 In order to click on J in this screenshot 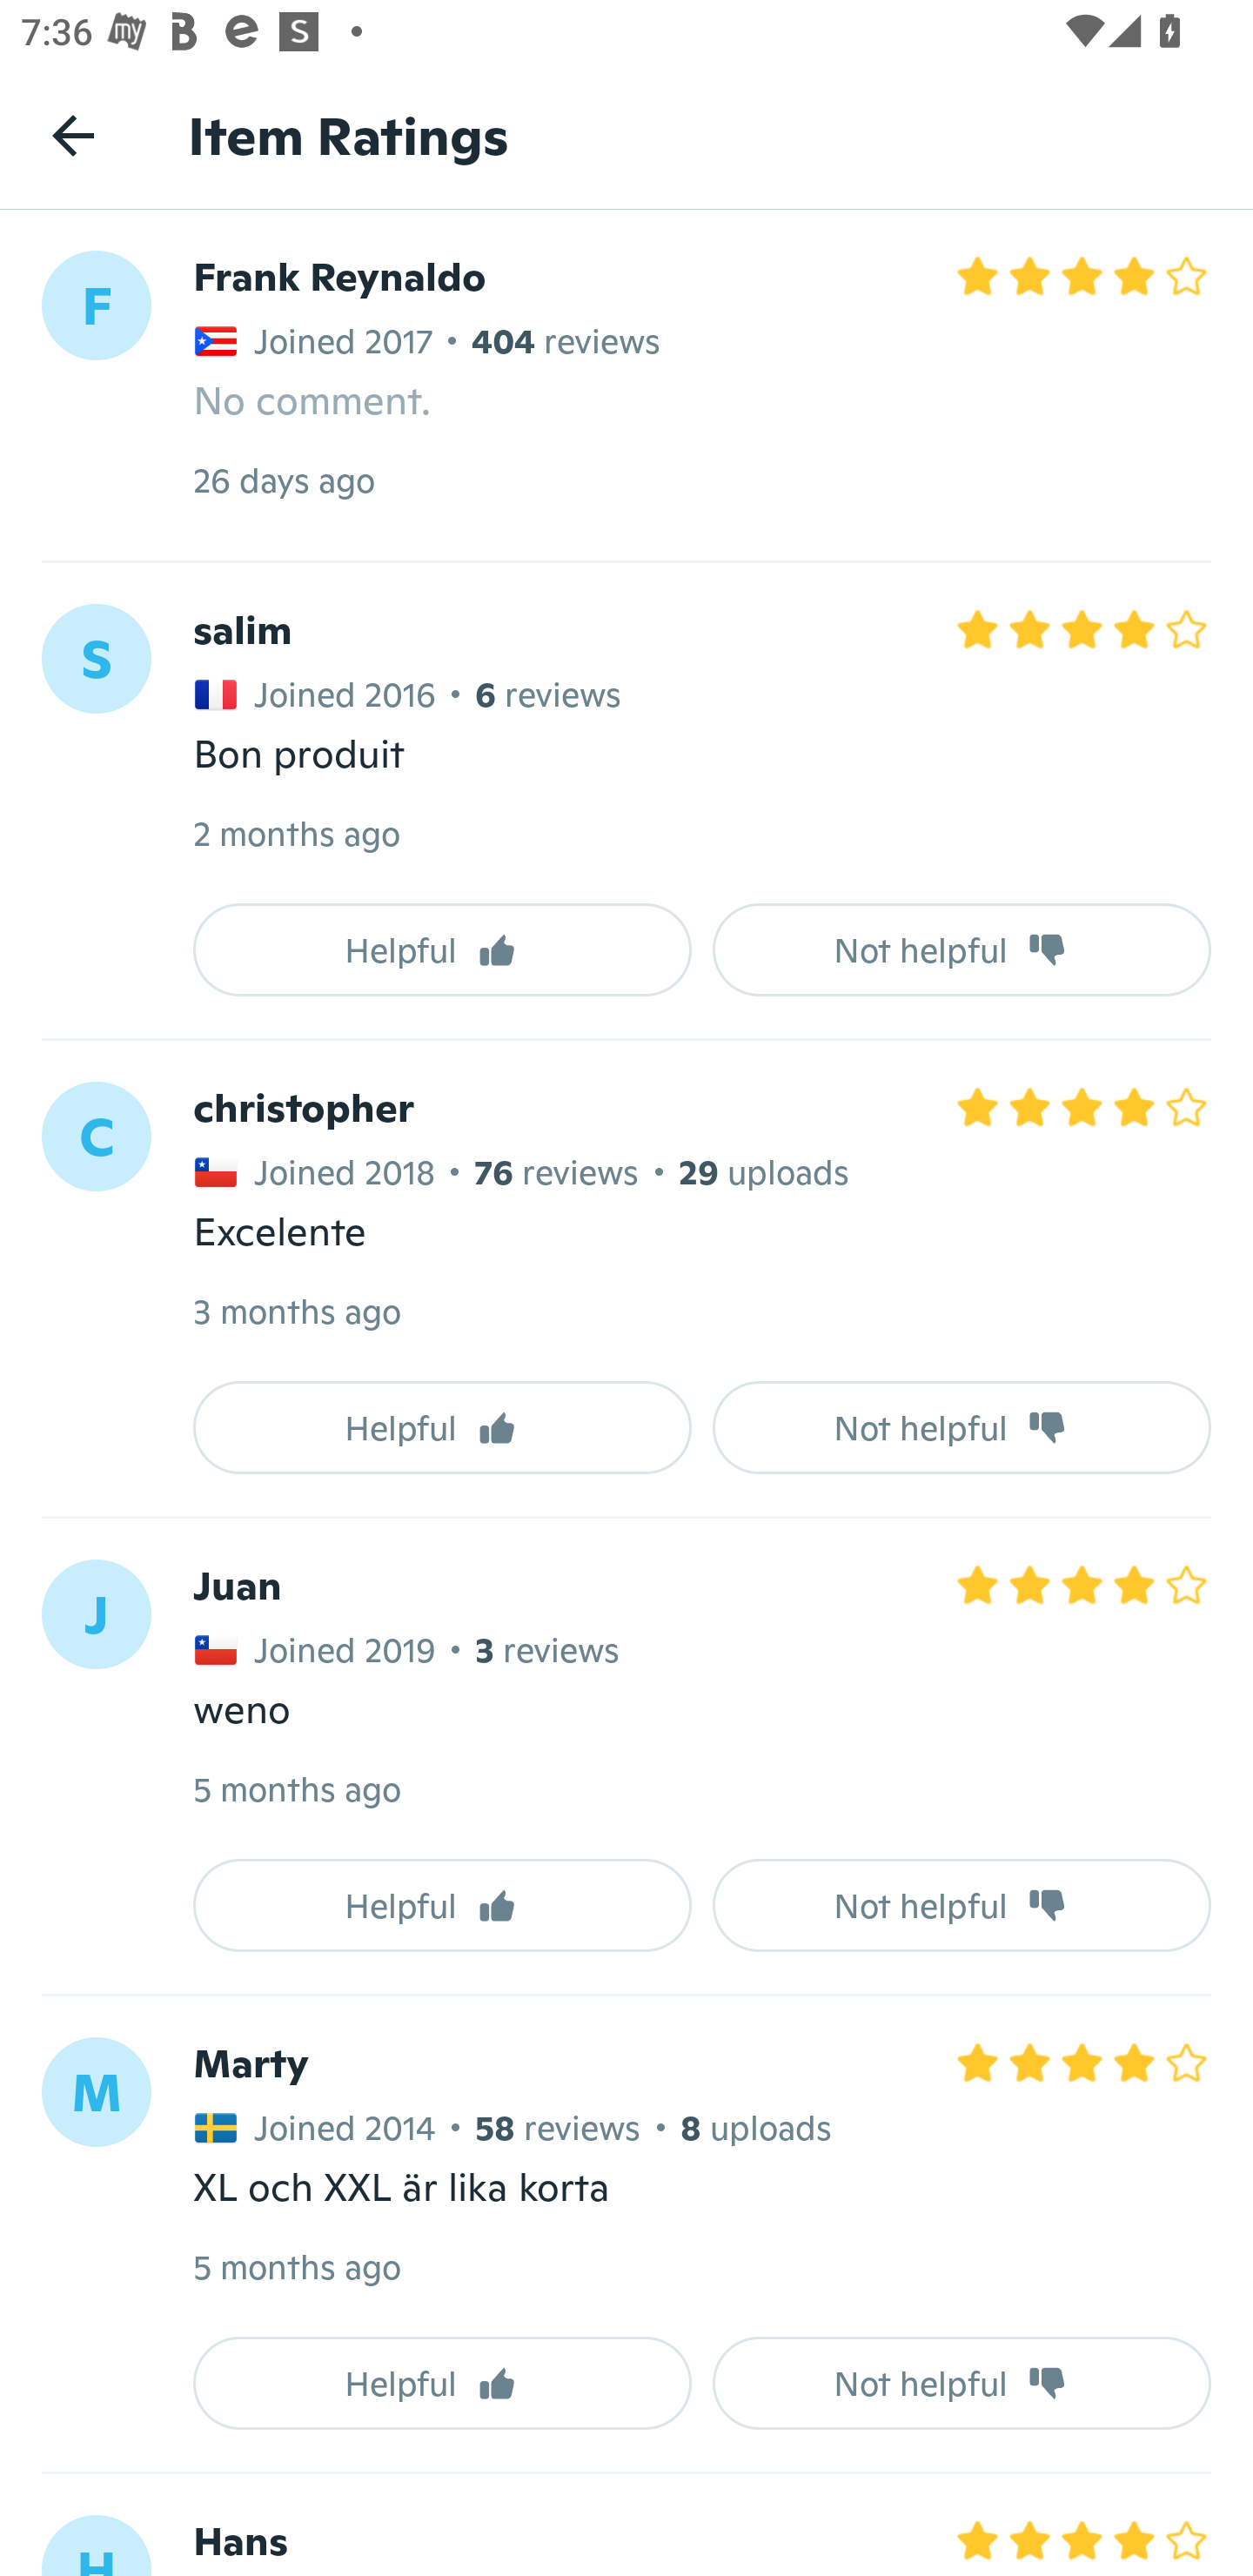, I will do `click(96, 1613)`.